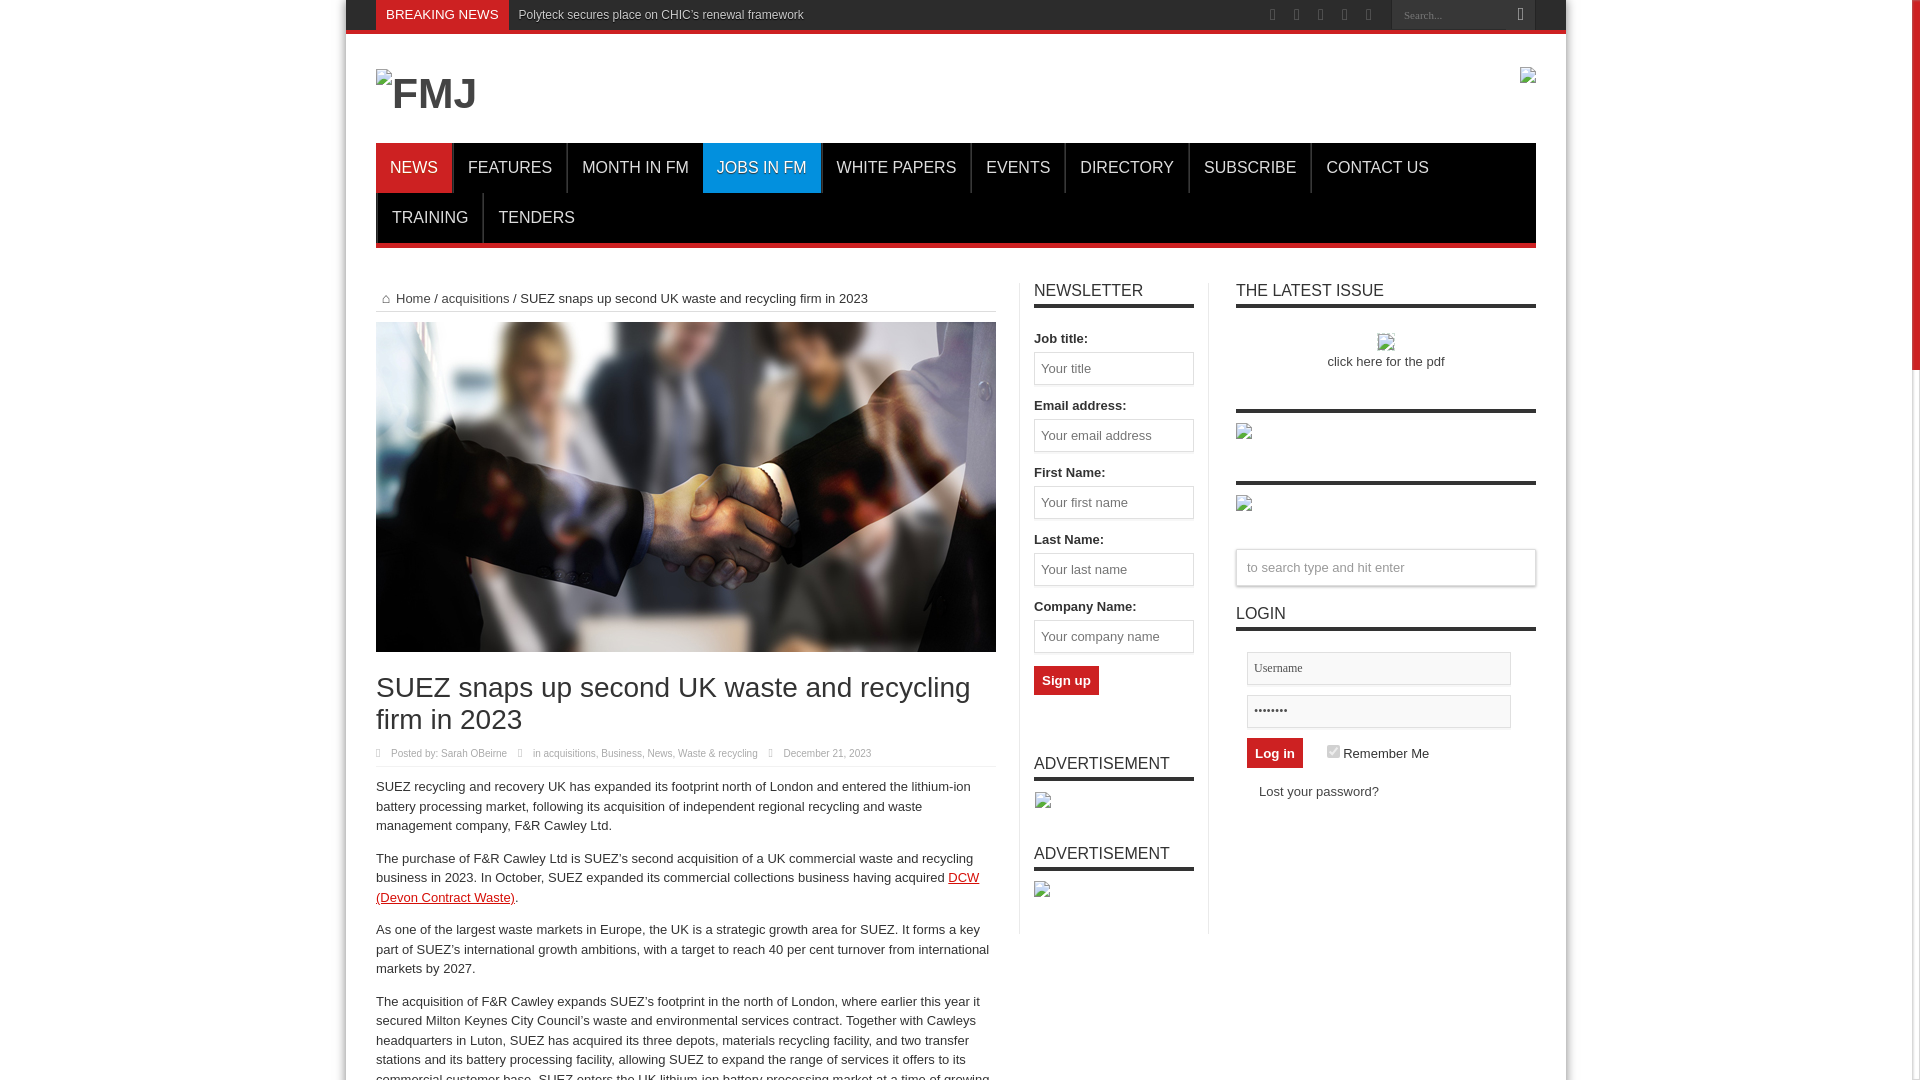 The width and height of the screenshot is (1920, 1080). Describe the element at coordinates (414, 168) in the screenshot. I see `NEWS` at that location.